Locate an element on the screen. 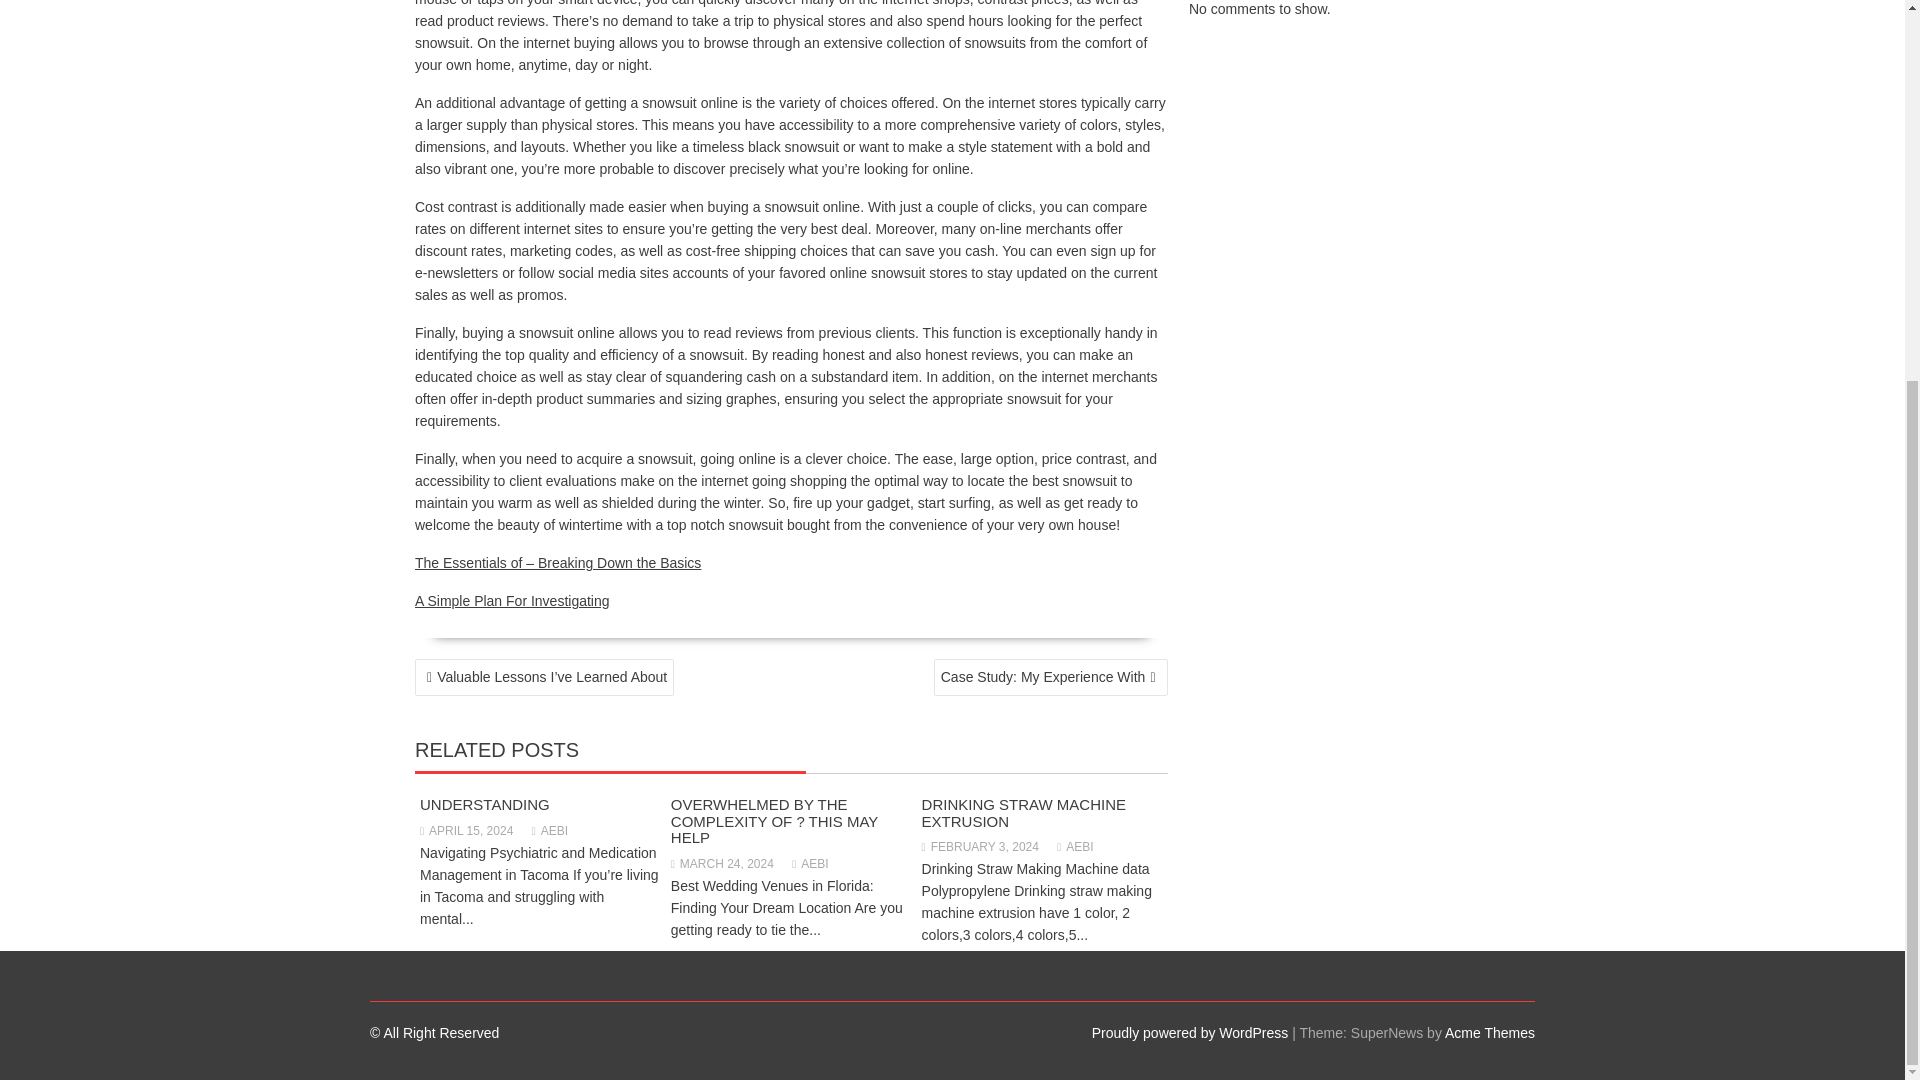 This screenshot has width=1920, height=1080. FEBRUARY 3, 2024 is located at coordinates (980, 847).